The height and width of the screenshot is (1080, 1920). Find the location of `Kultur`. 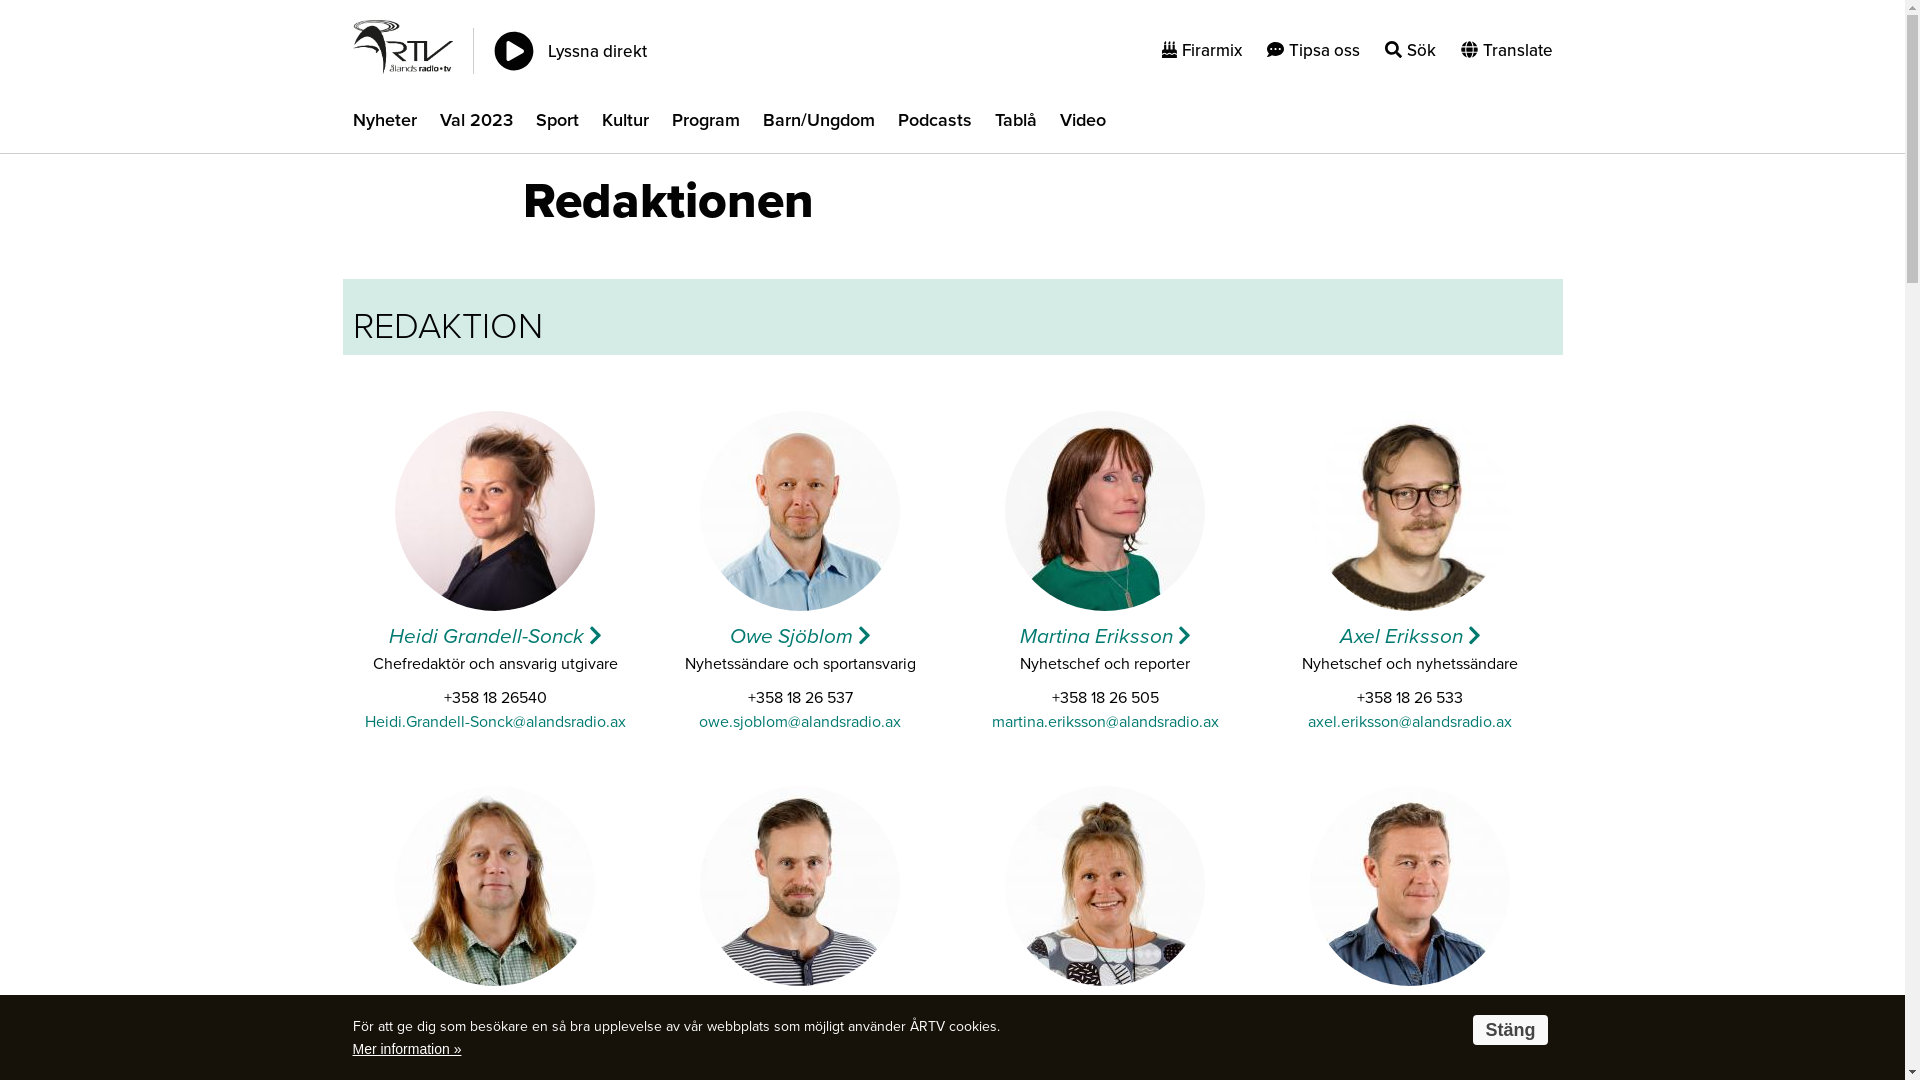

Kultur is located at coordinates (626, 122).